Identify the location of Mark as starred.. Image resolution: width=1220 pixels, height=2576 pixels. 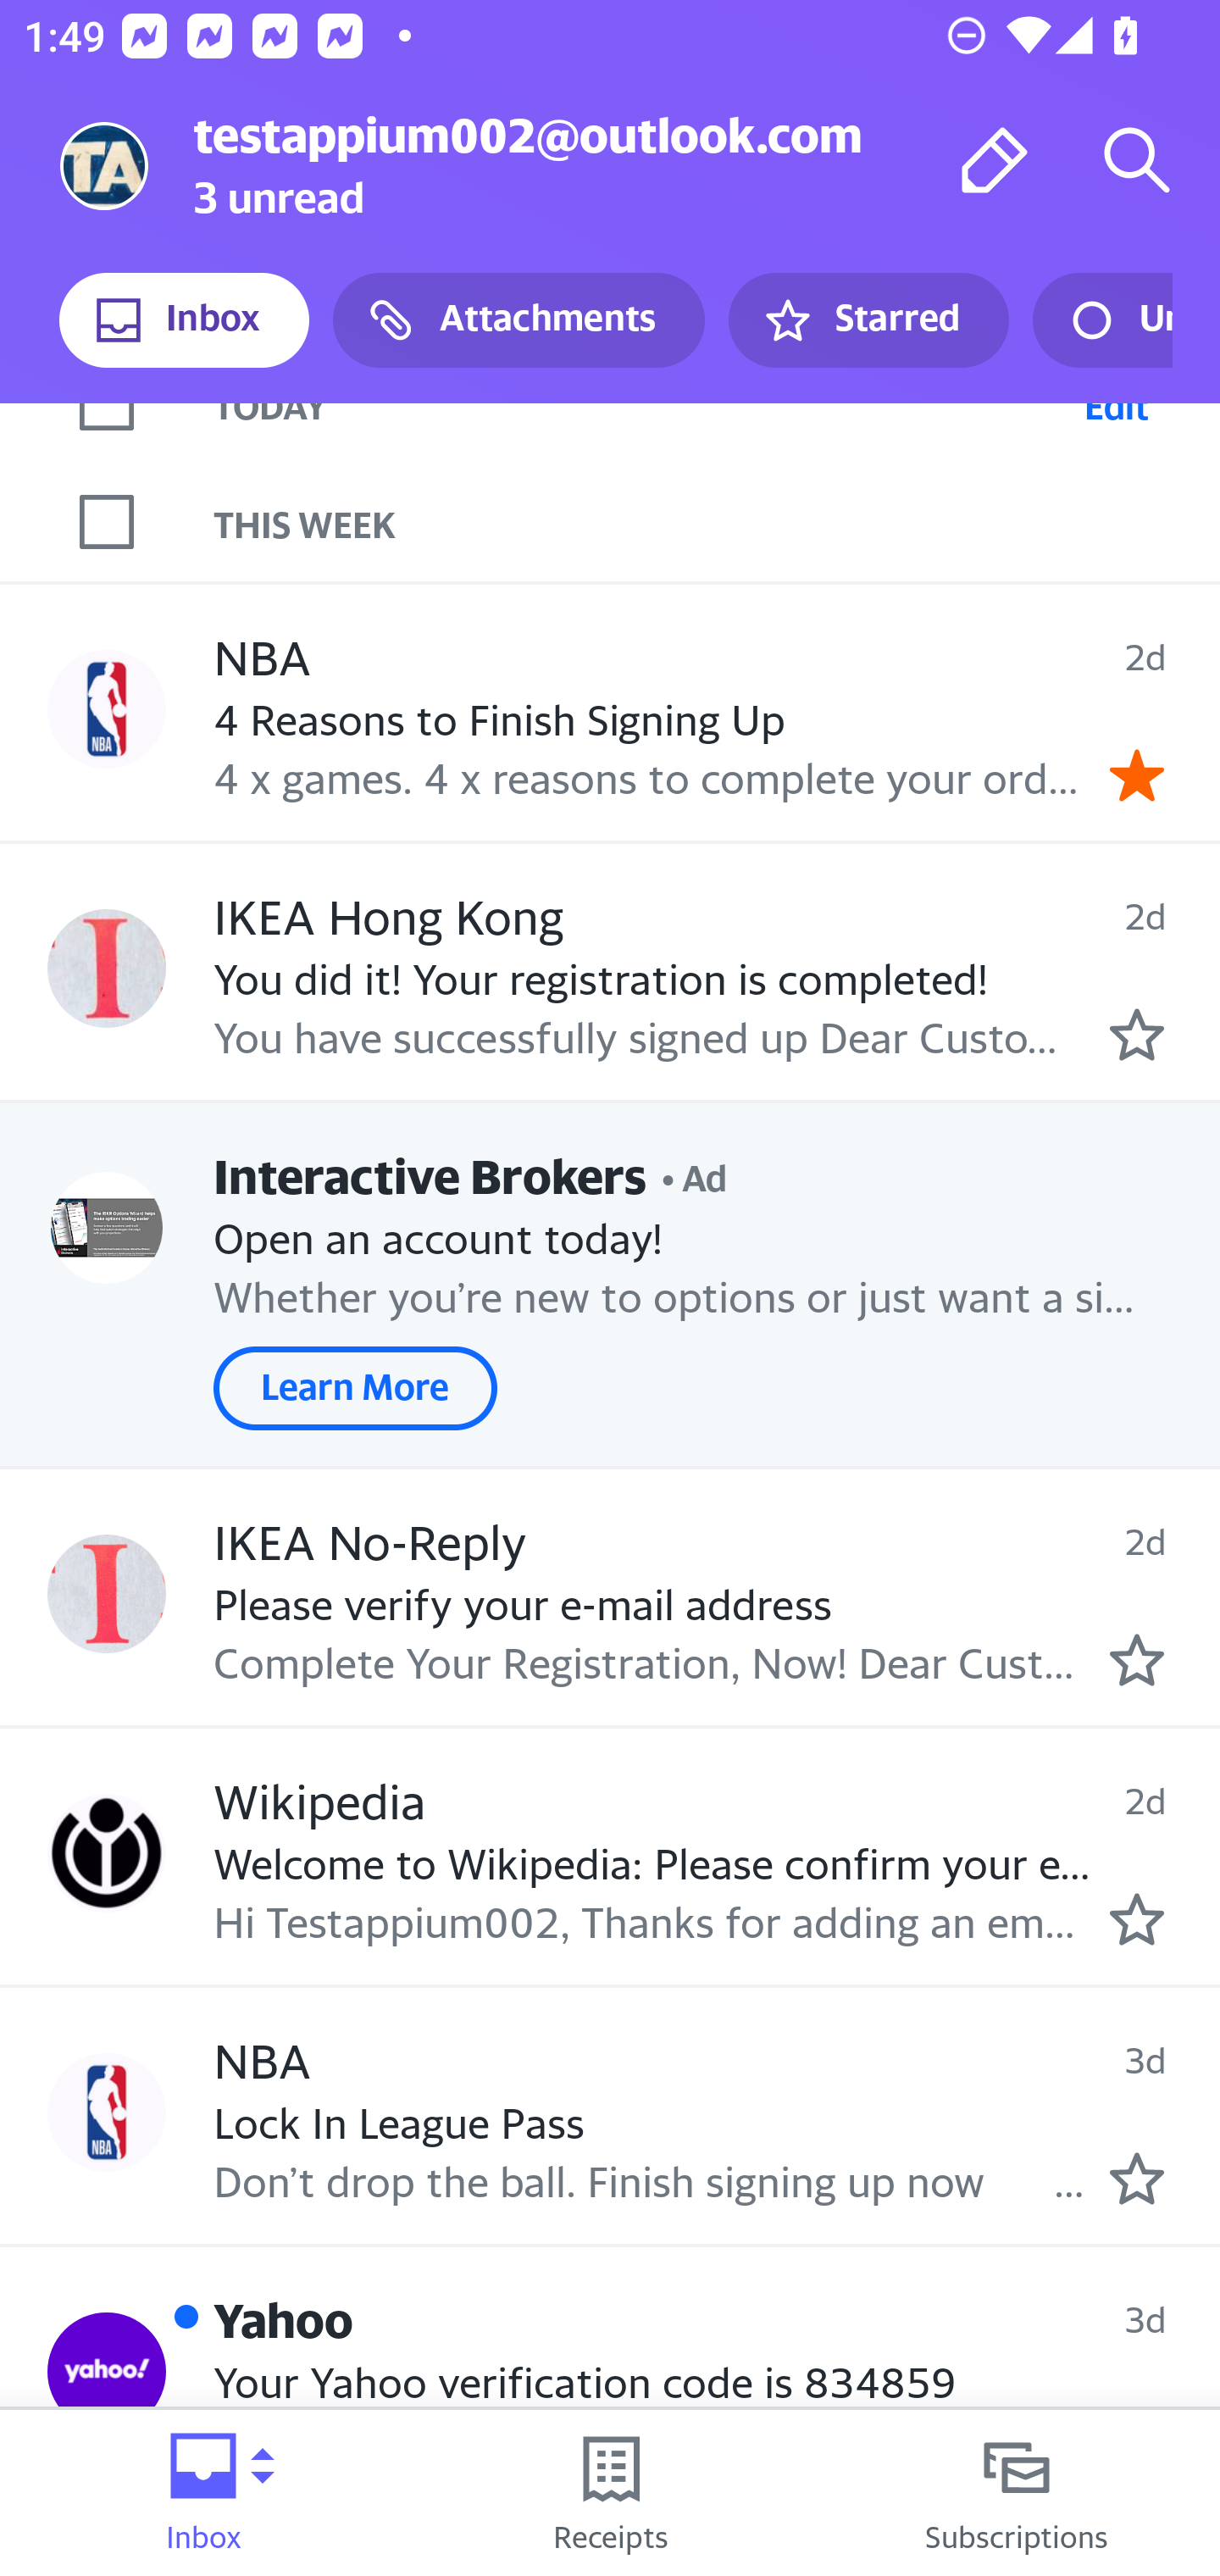
(1137, 2178).